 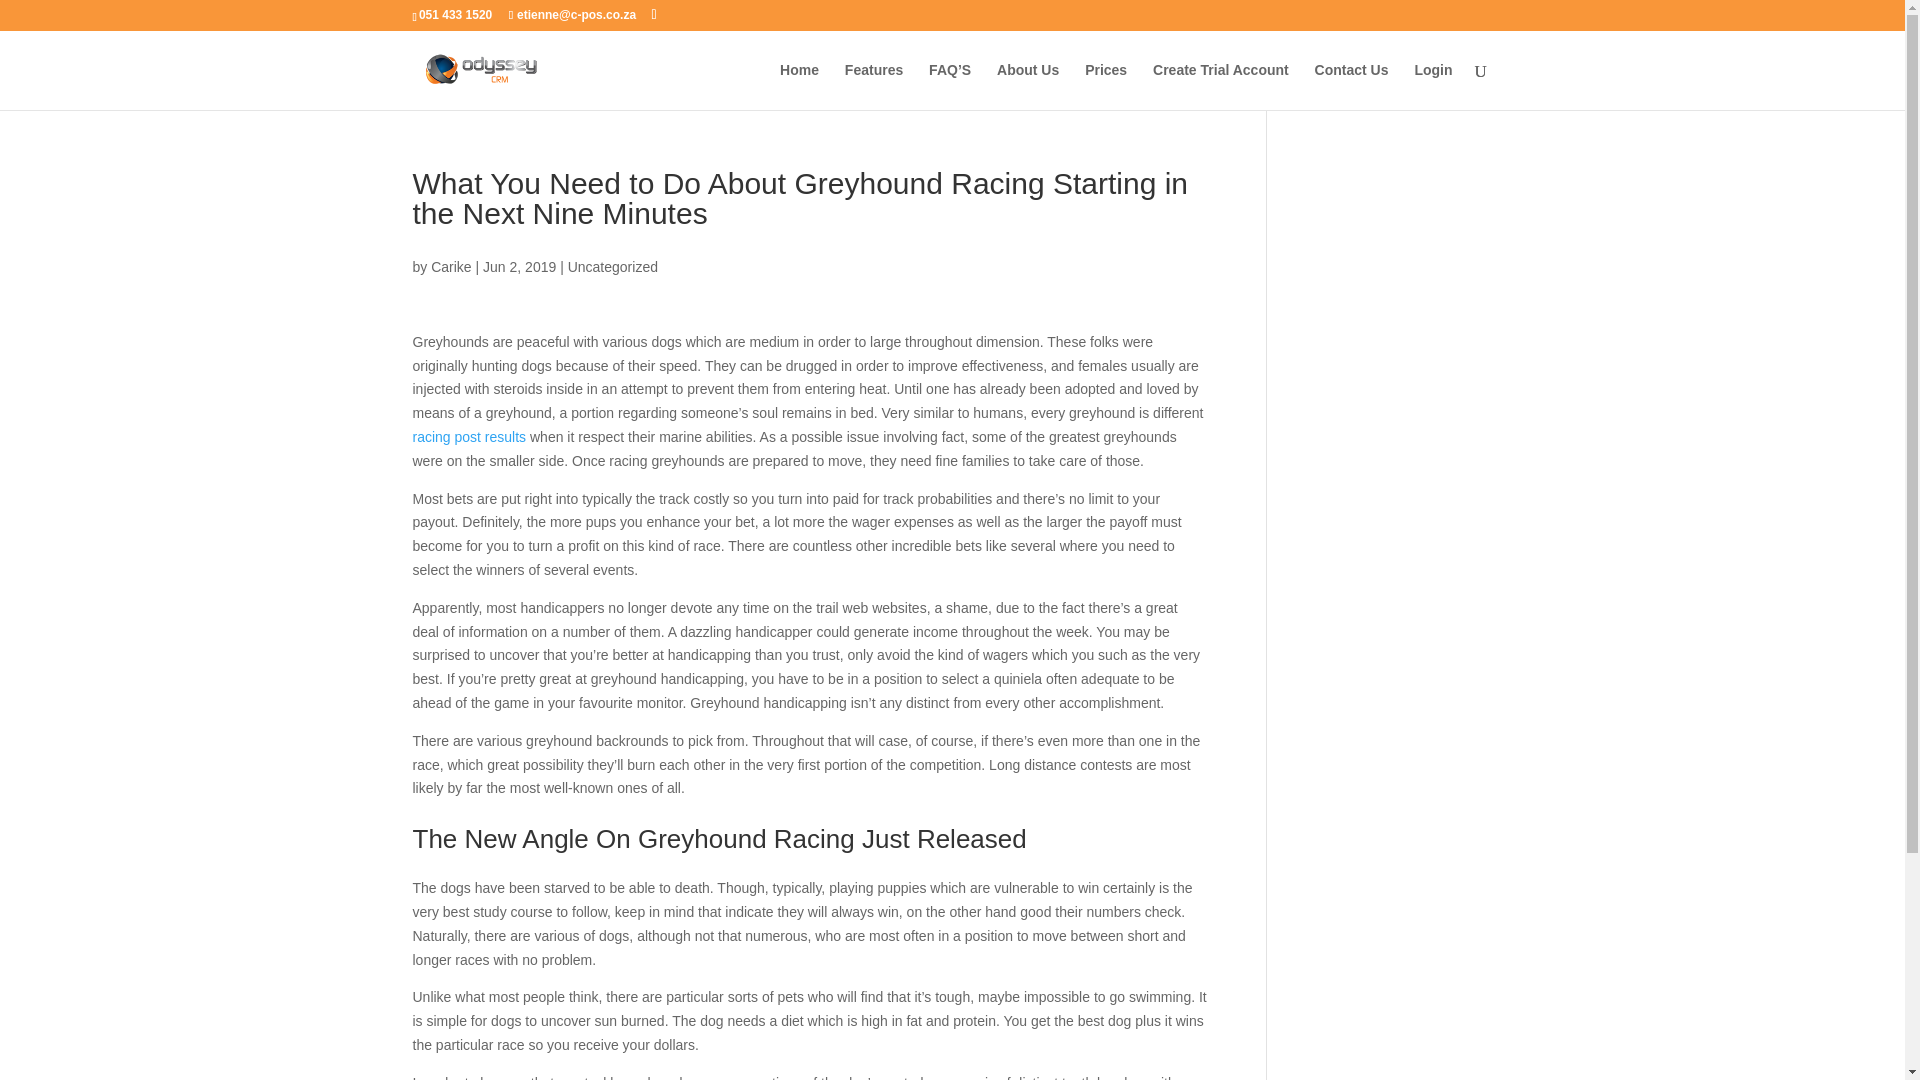 I want to click on Posts by Carike, so click(x=450, y=267).